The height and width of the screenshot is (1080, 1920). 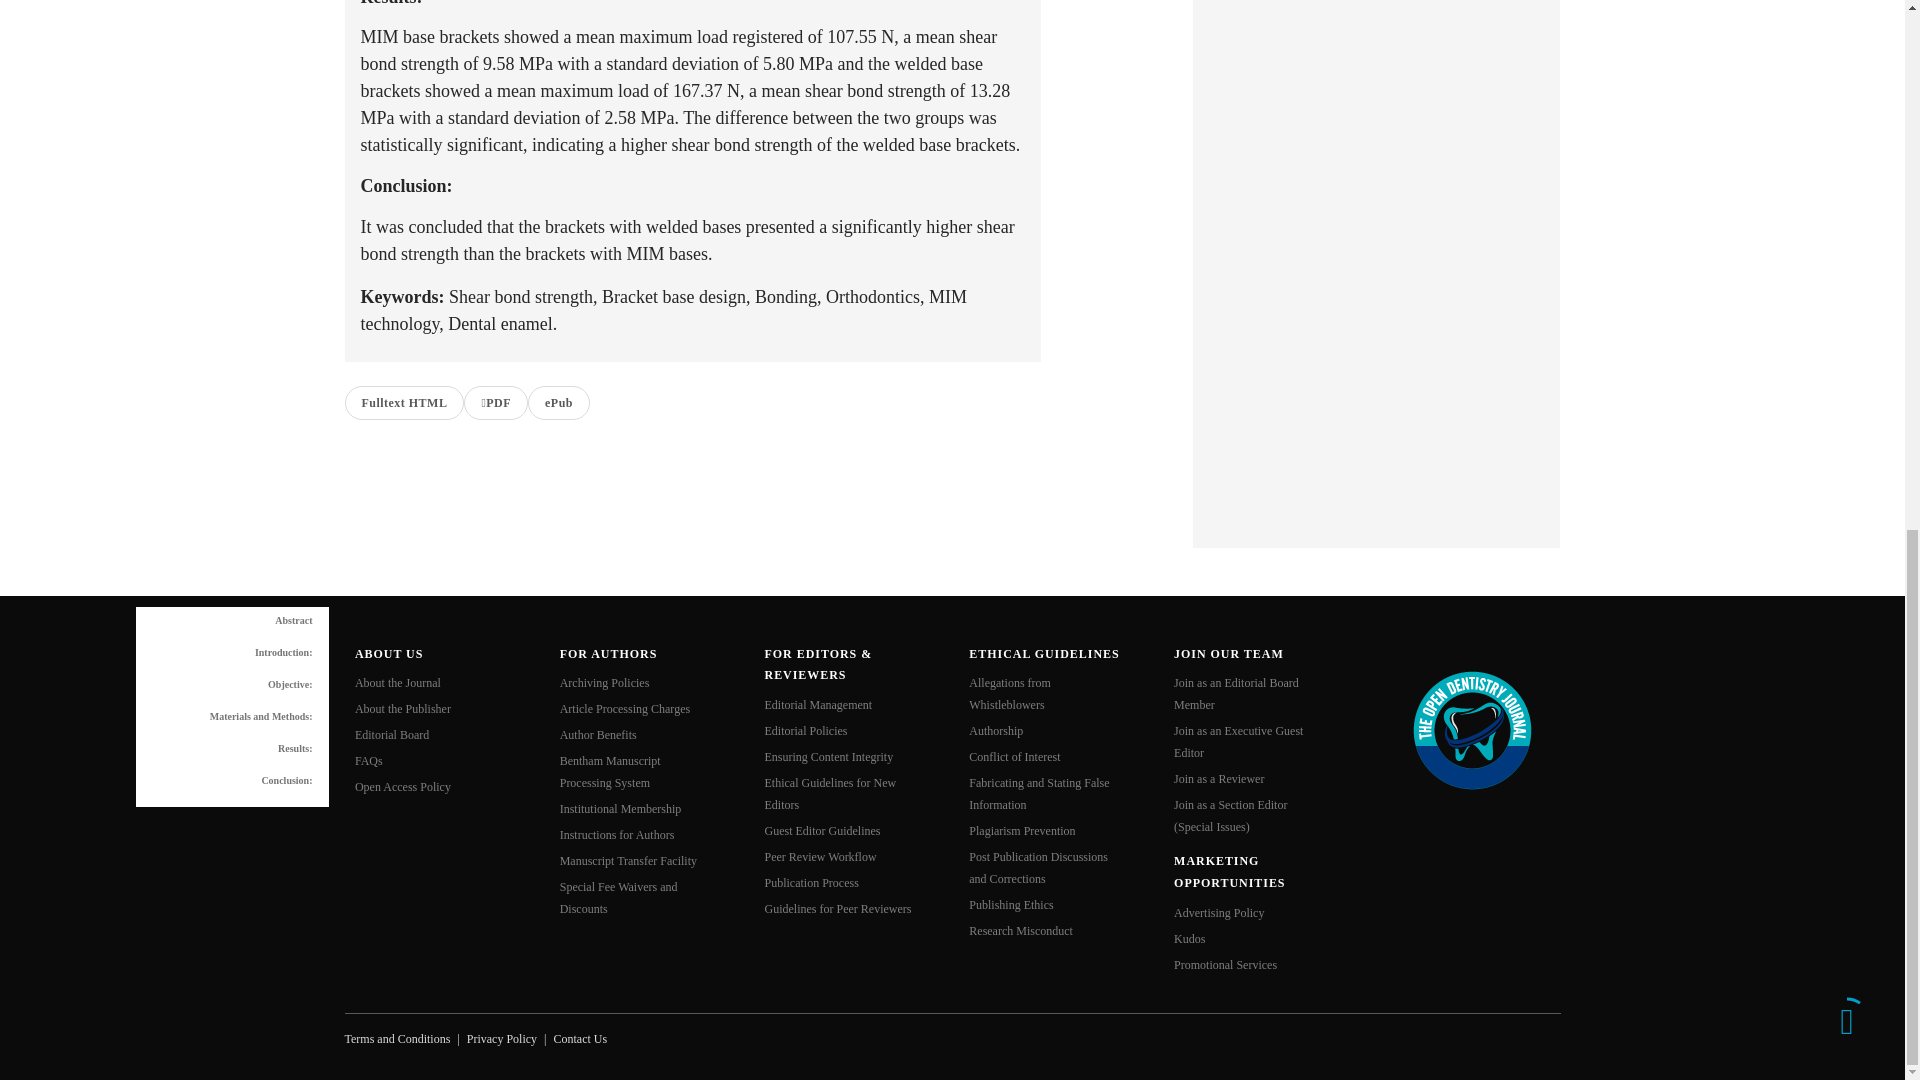 What do you see at coordinates (1472, 728) in the screenshot?
I see `The Open Dentistry Journal` at bounding box center [1472, 728].